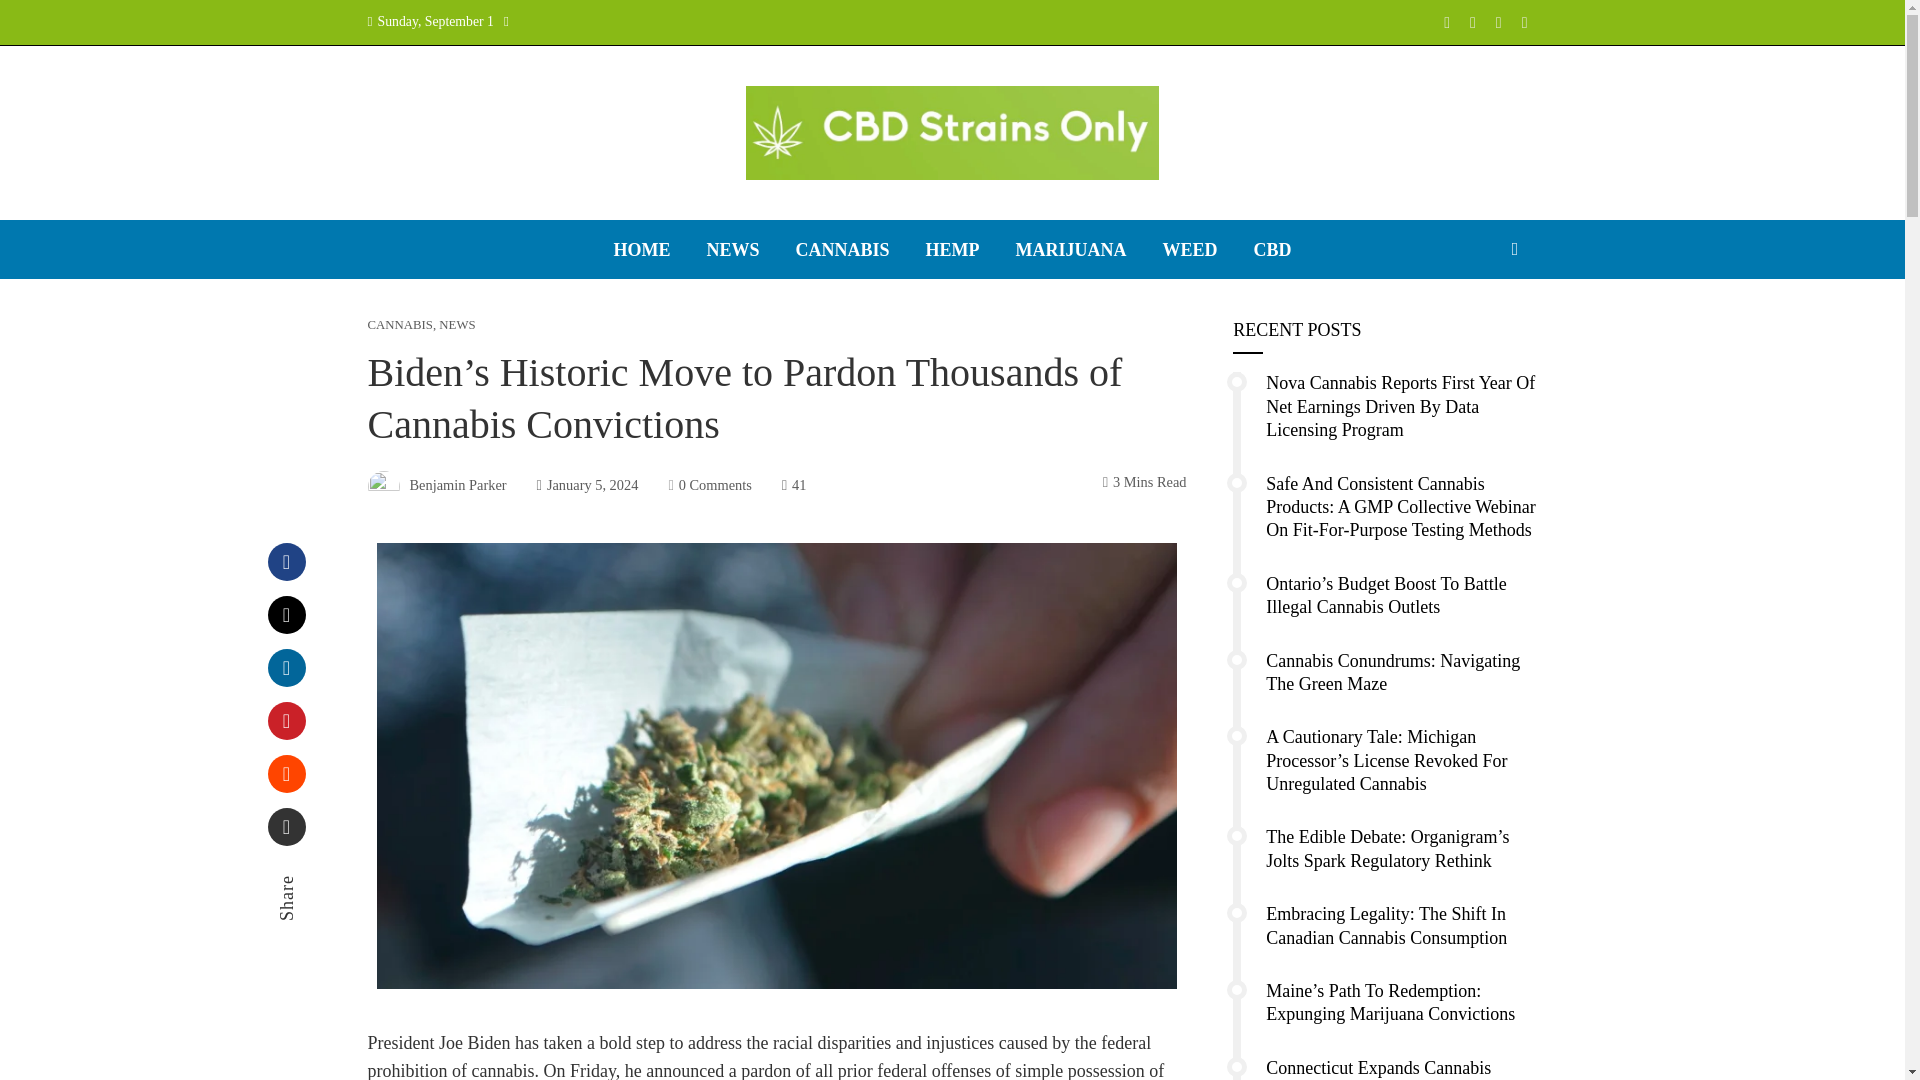 The image size is (1920, 1080). I want to click on Email, so click(286, 826).